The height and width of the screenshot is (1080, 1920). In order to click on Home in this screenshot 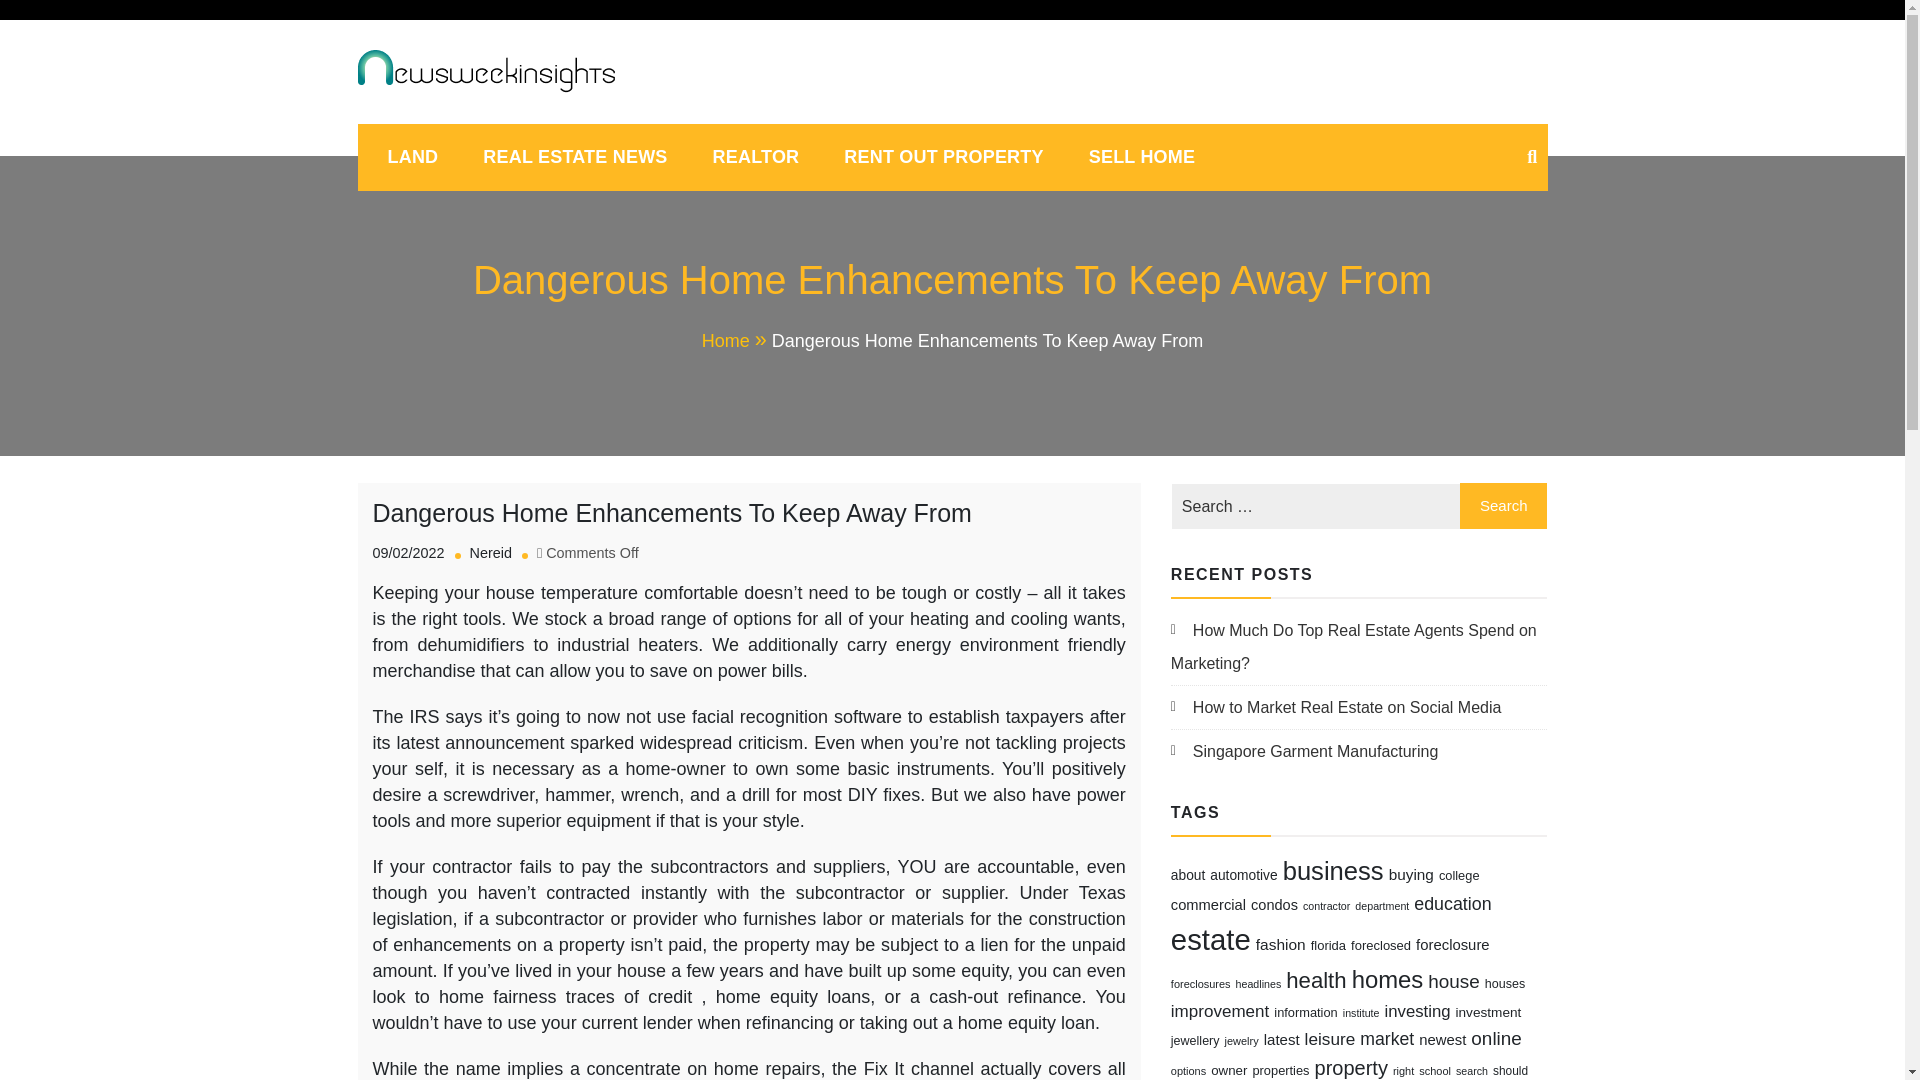, I will do `click(736, 340)`.